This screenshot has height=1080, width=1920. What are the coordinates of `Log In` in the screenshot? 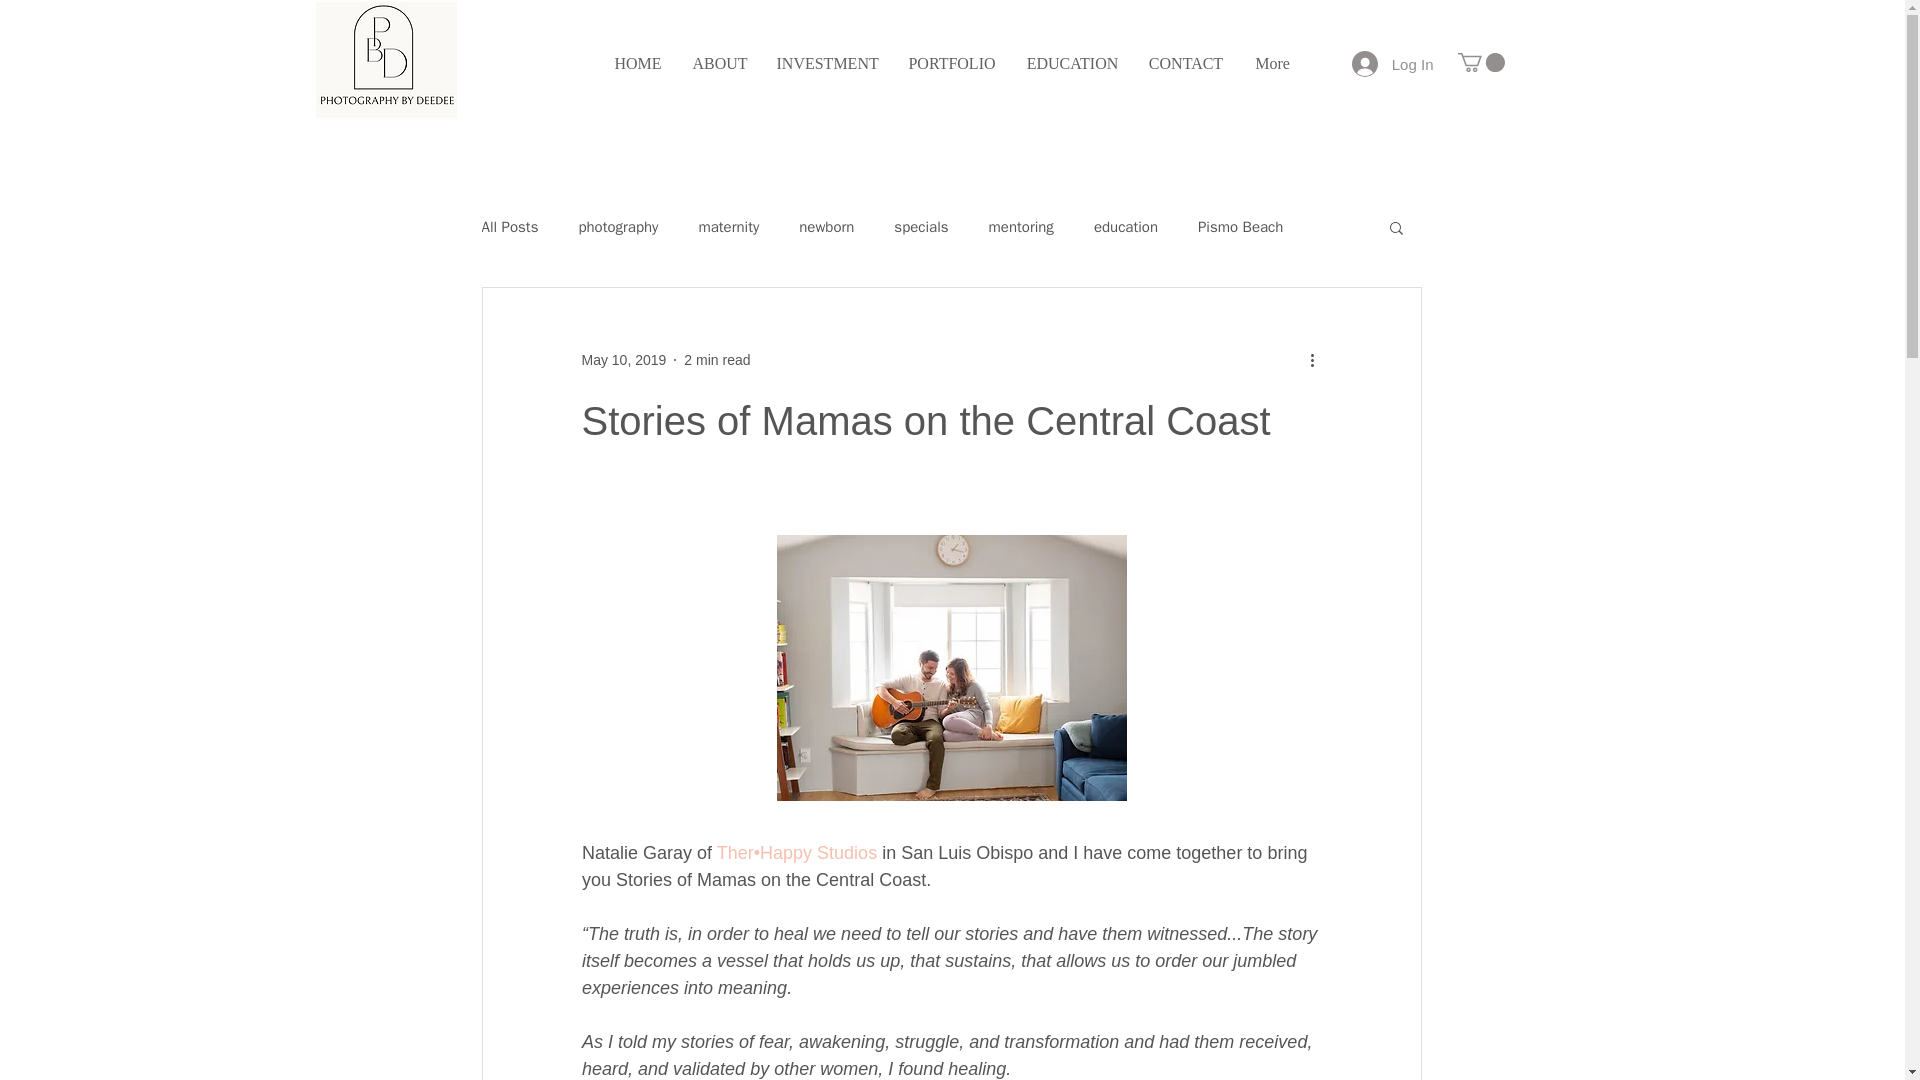 It's located at (1392, 64).